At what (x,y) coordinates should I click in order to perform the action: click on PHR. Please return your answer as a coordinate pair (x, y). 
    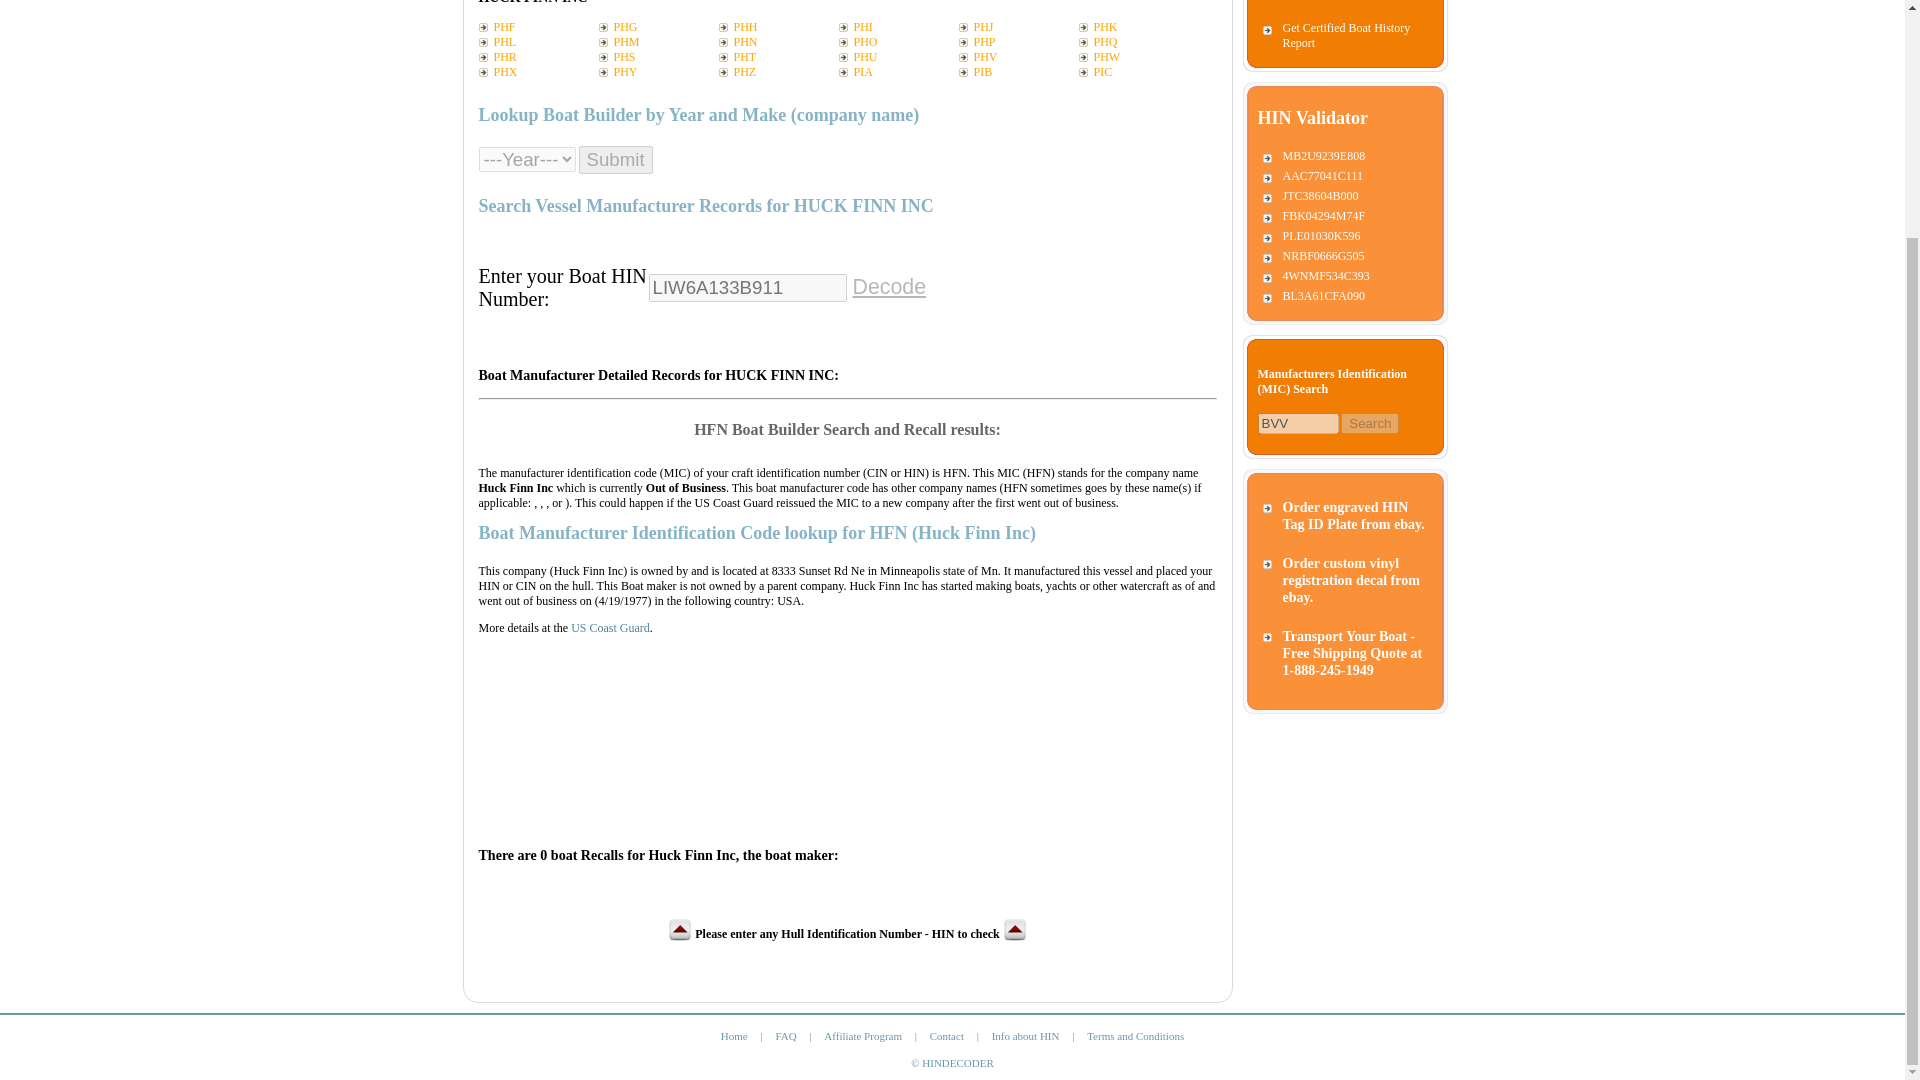
    Looking at the image, I should click on (538, 56).